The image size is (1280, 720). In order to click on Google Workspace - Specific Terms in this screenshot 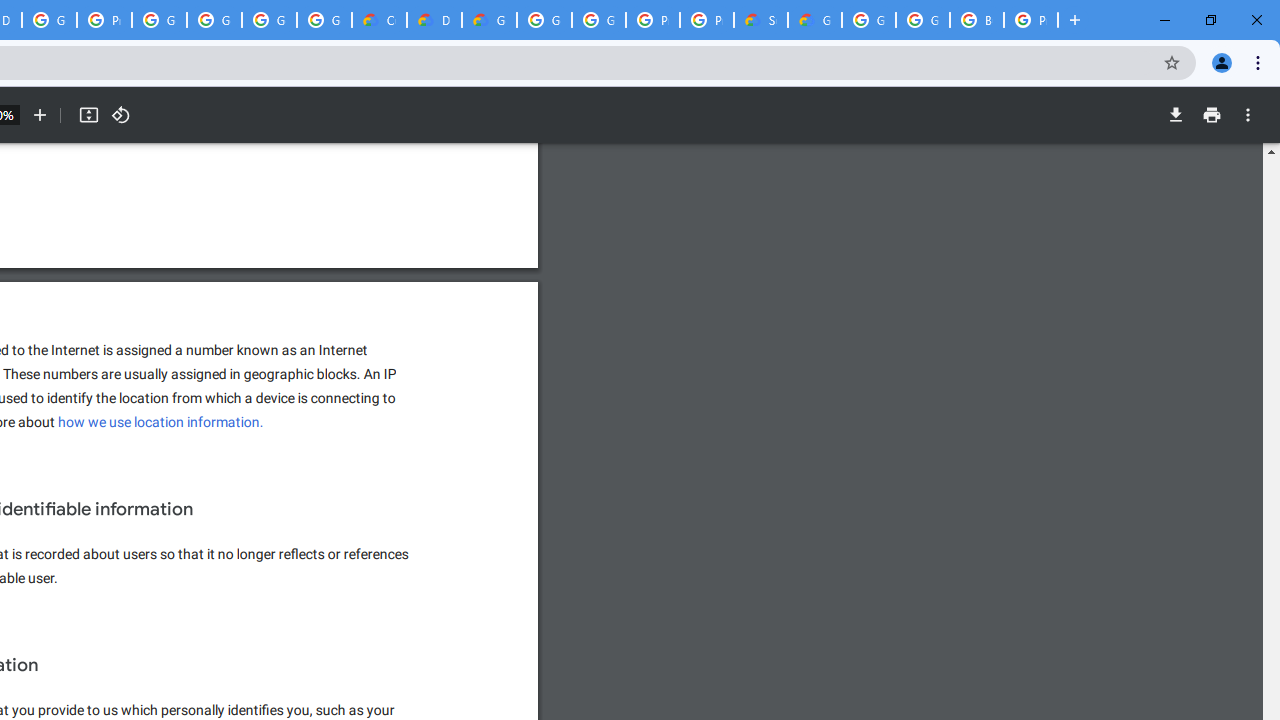, I will do `click(268, 20)`.